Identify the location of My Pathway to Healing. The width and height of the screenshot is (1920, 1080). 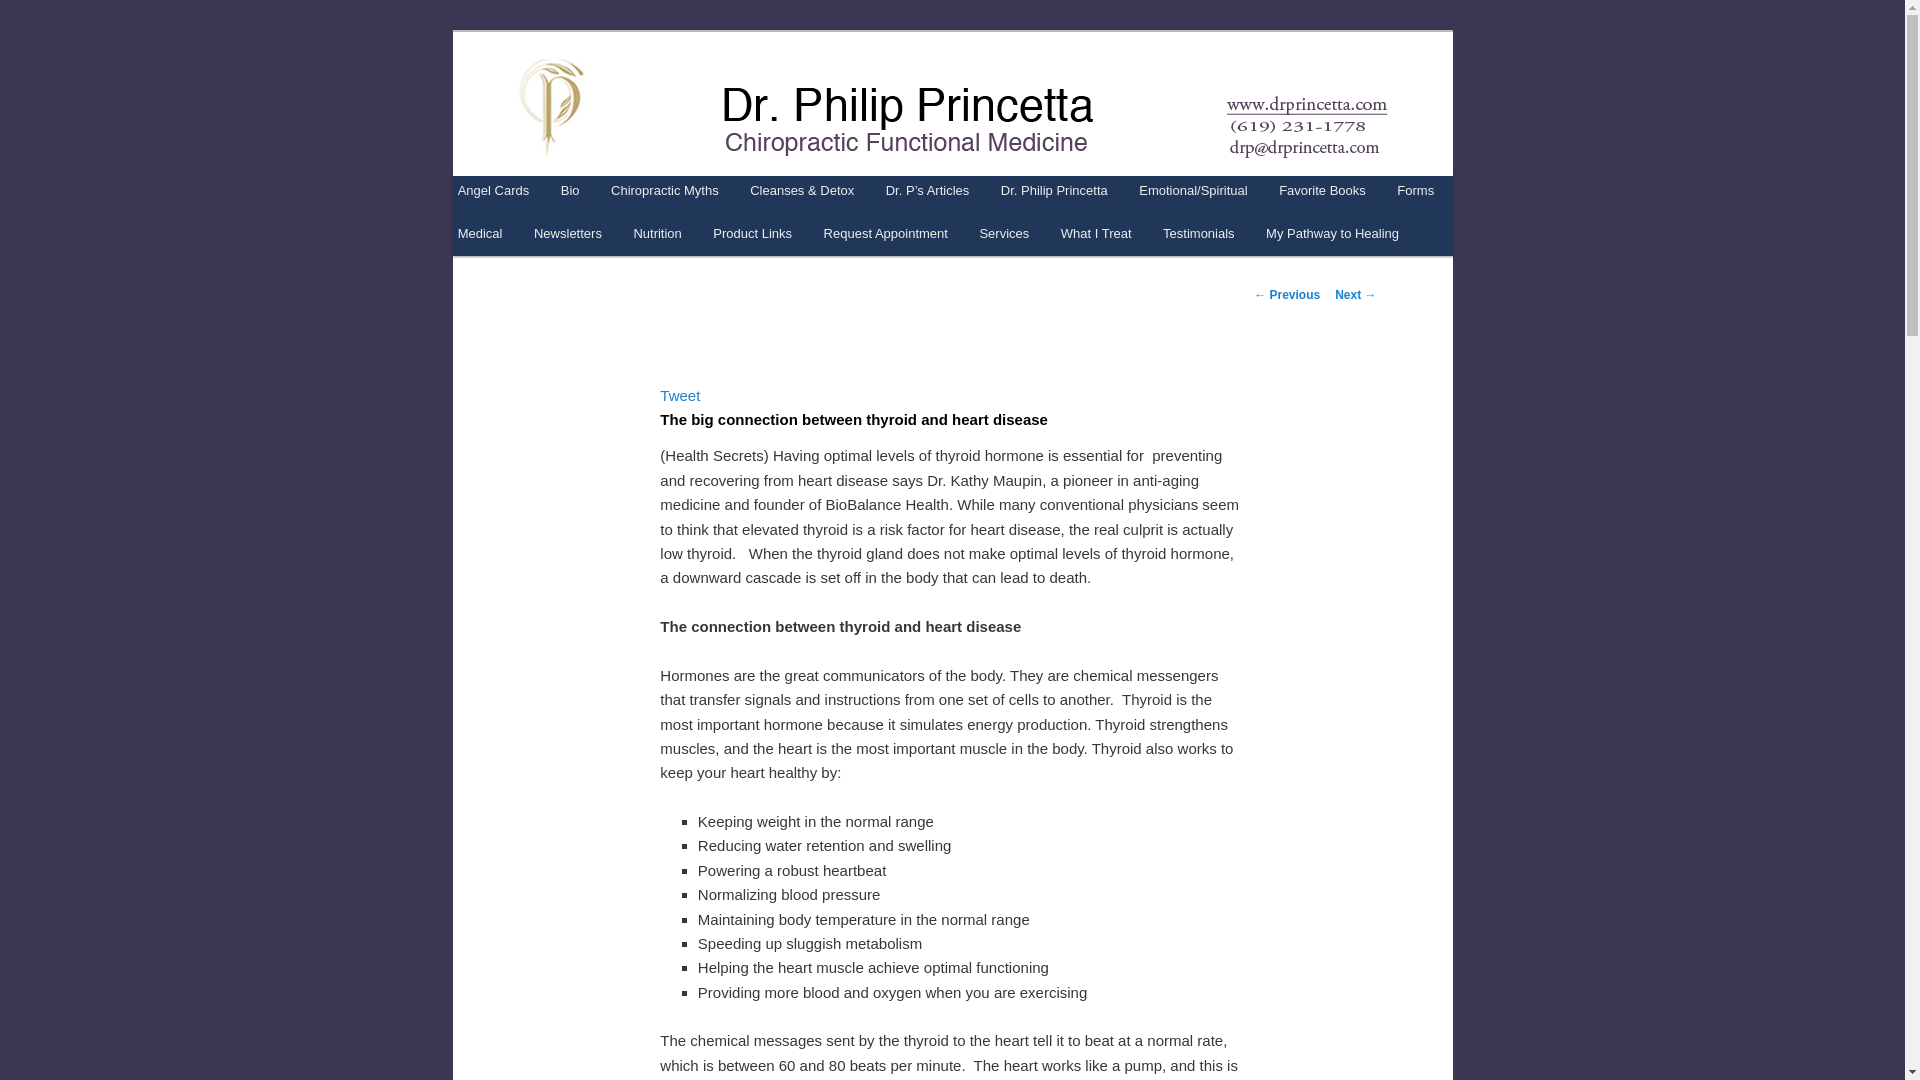
(1331, 232).